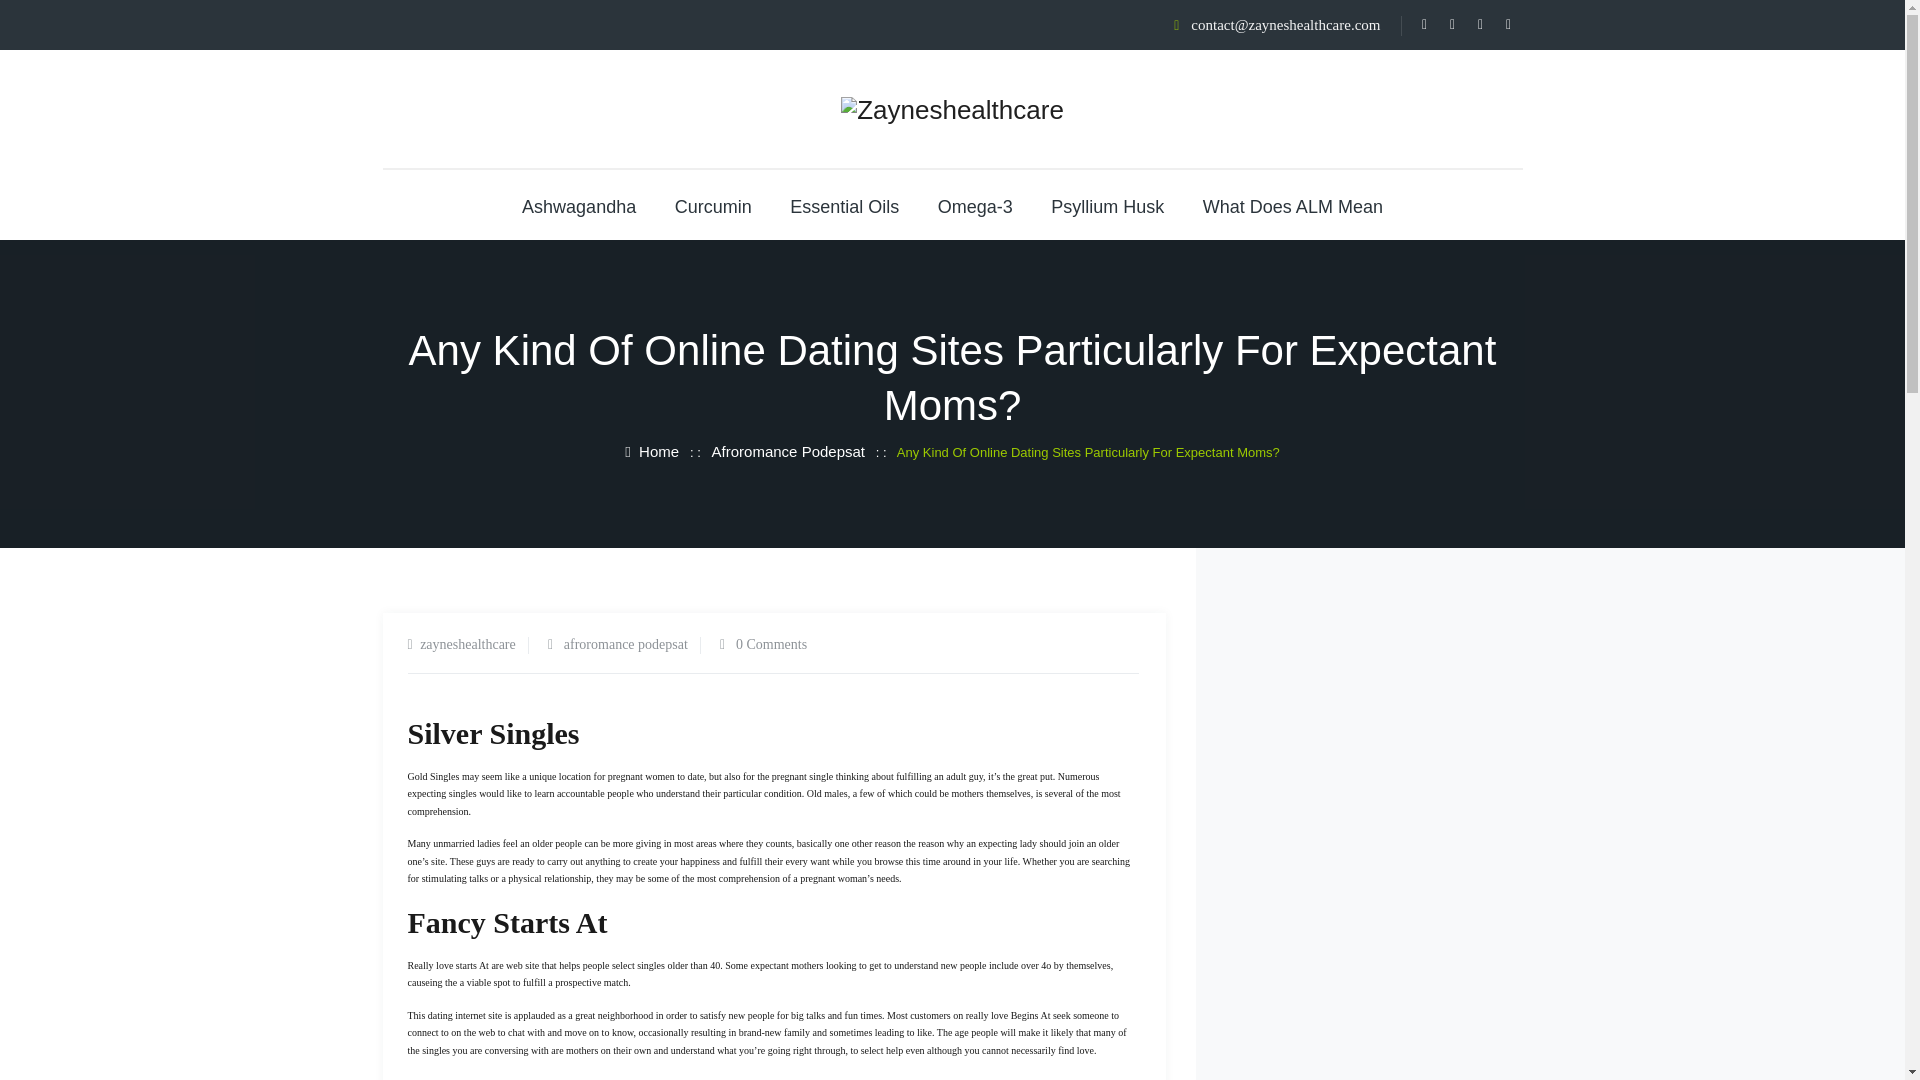 Image resolution: width=1920 pixels, height=1080 pixels. What do you see at coordinates (844, 206) in the screenshot?
I see `Essential Oils` at bounding box center [844, 206].